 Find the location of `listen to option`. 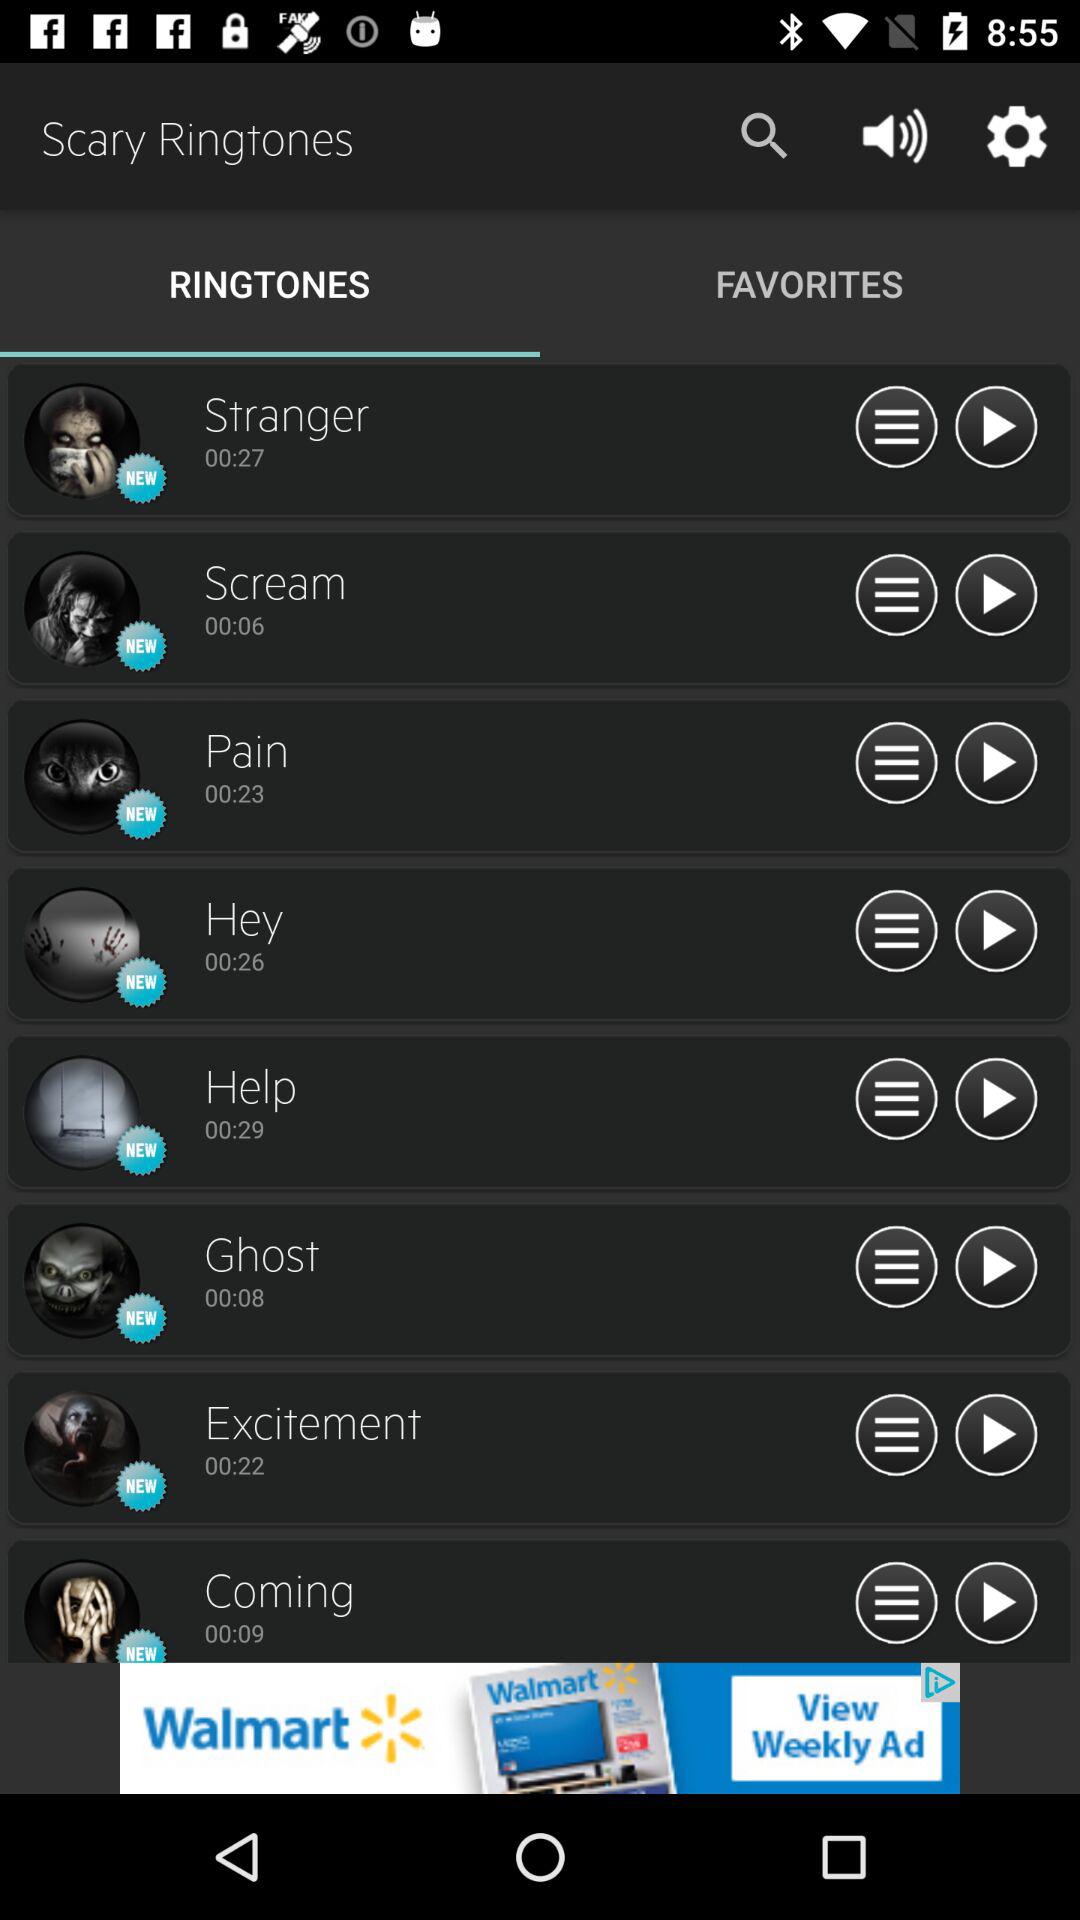

listen to option is located at coordinates (996, 596).